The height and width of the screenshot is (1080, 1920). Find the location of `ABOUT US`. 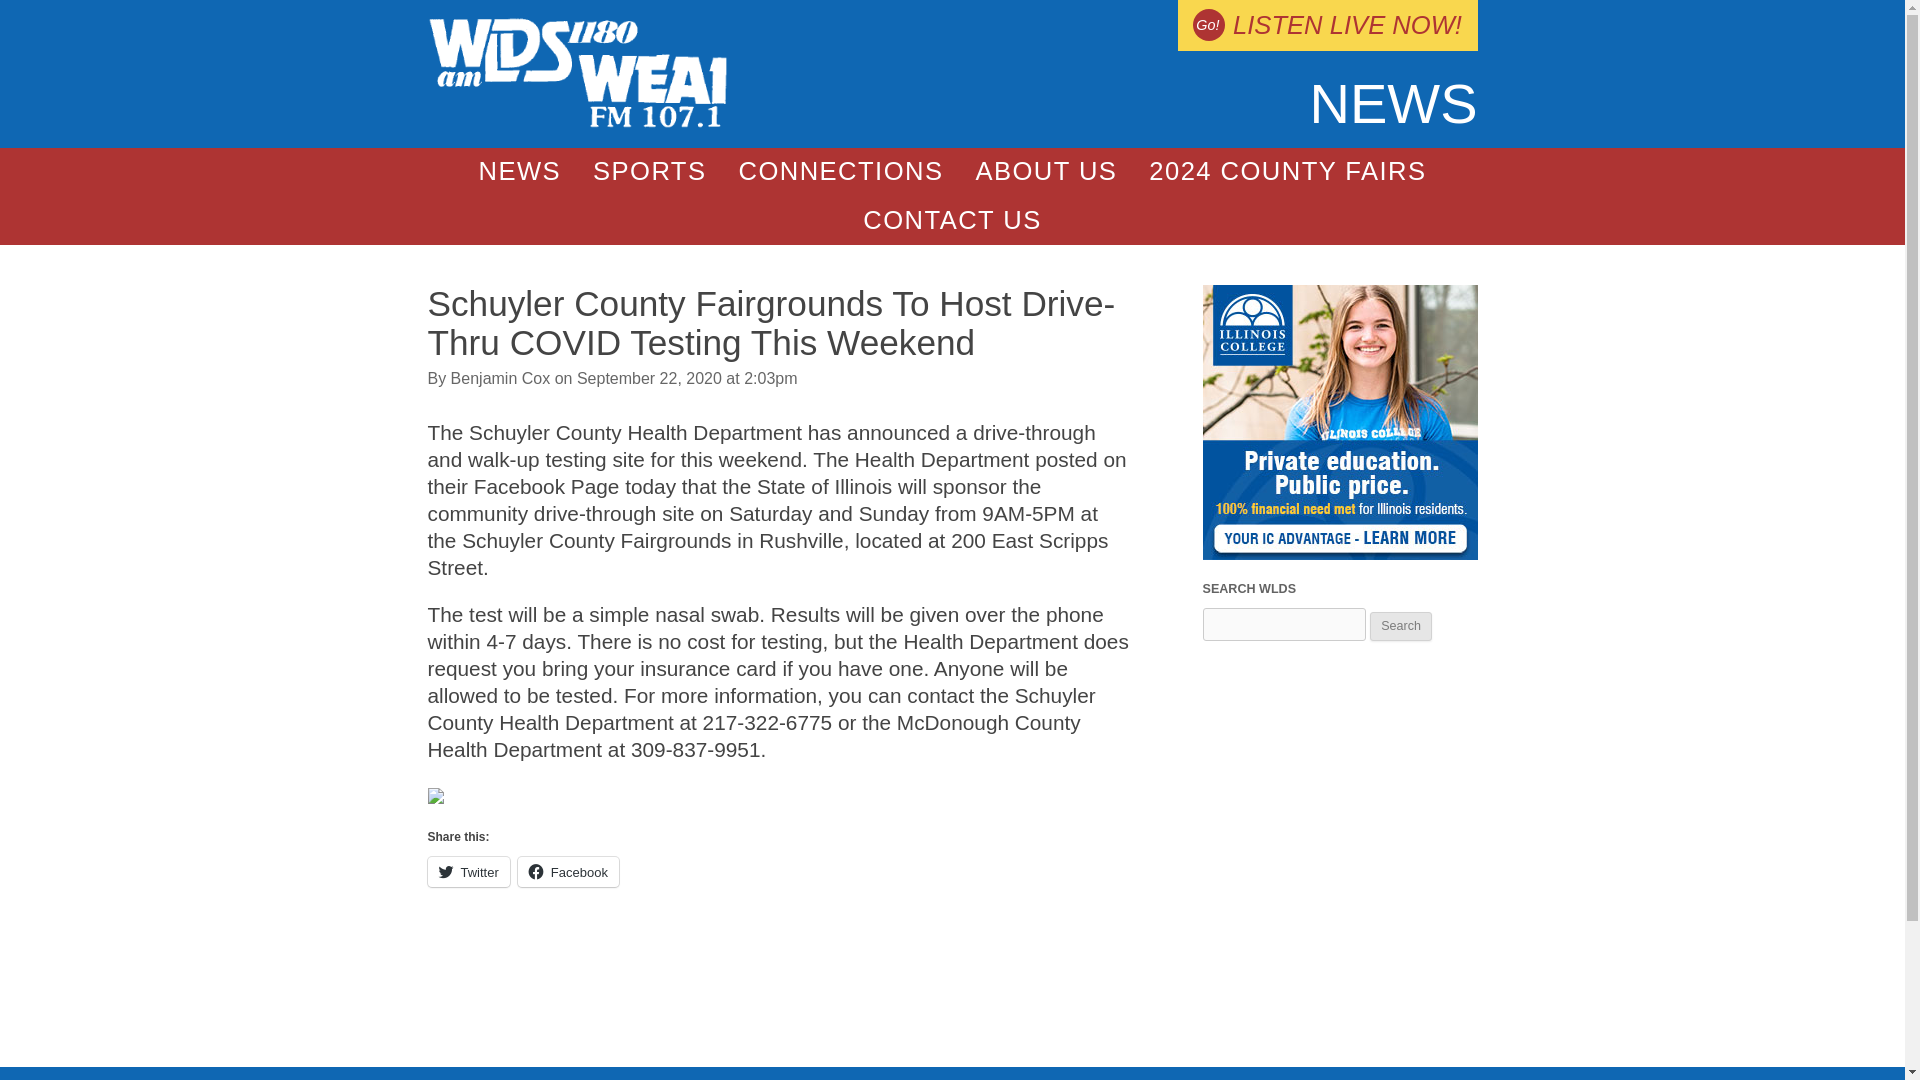

ABOUT US is located at coordinates (1045, 172).